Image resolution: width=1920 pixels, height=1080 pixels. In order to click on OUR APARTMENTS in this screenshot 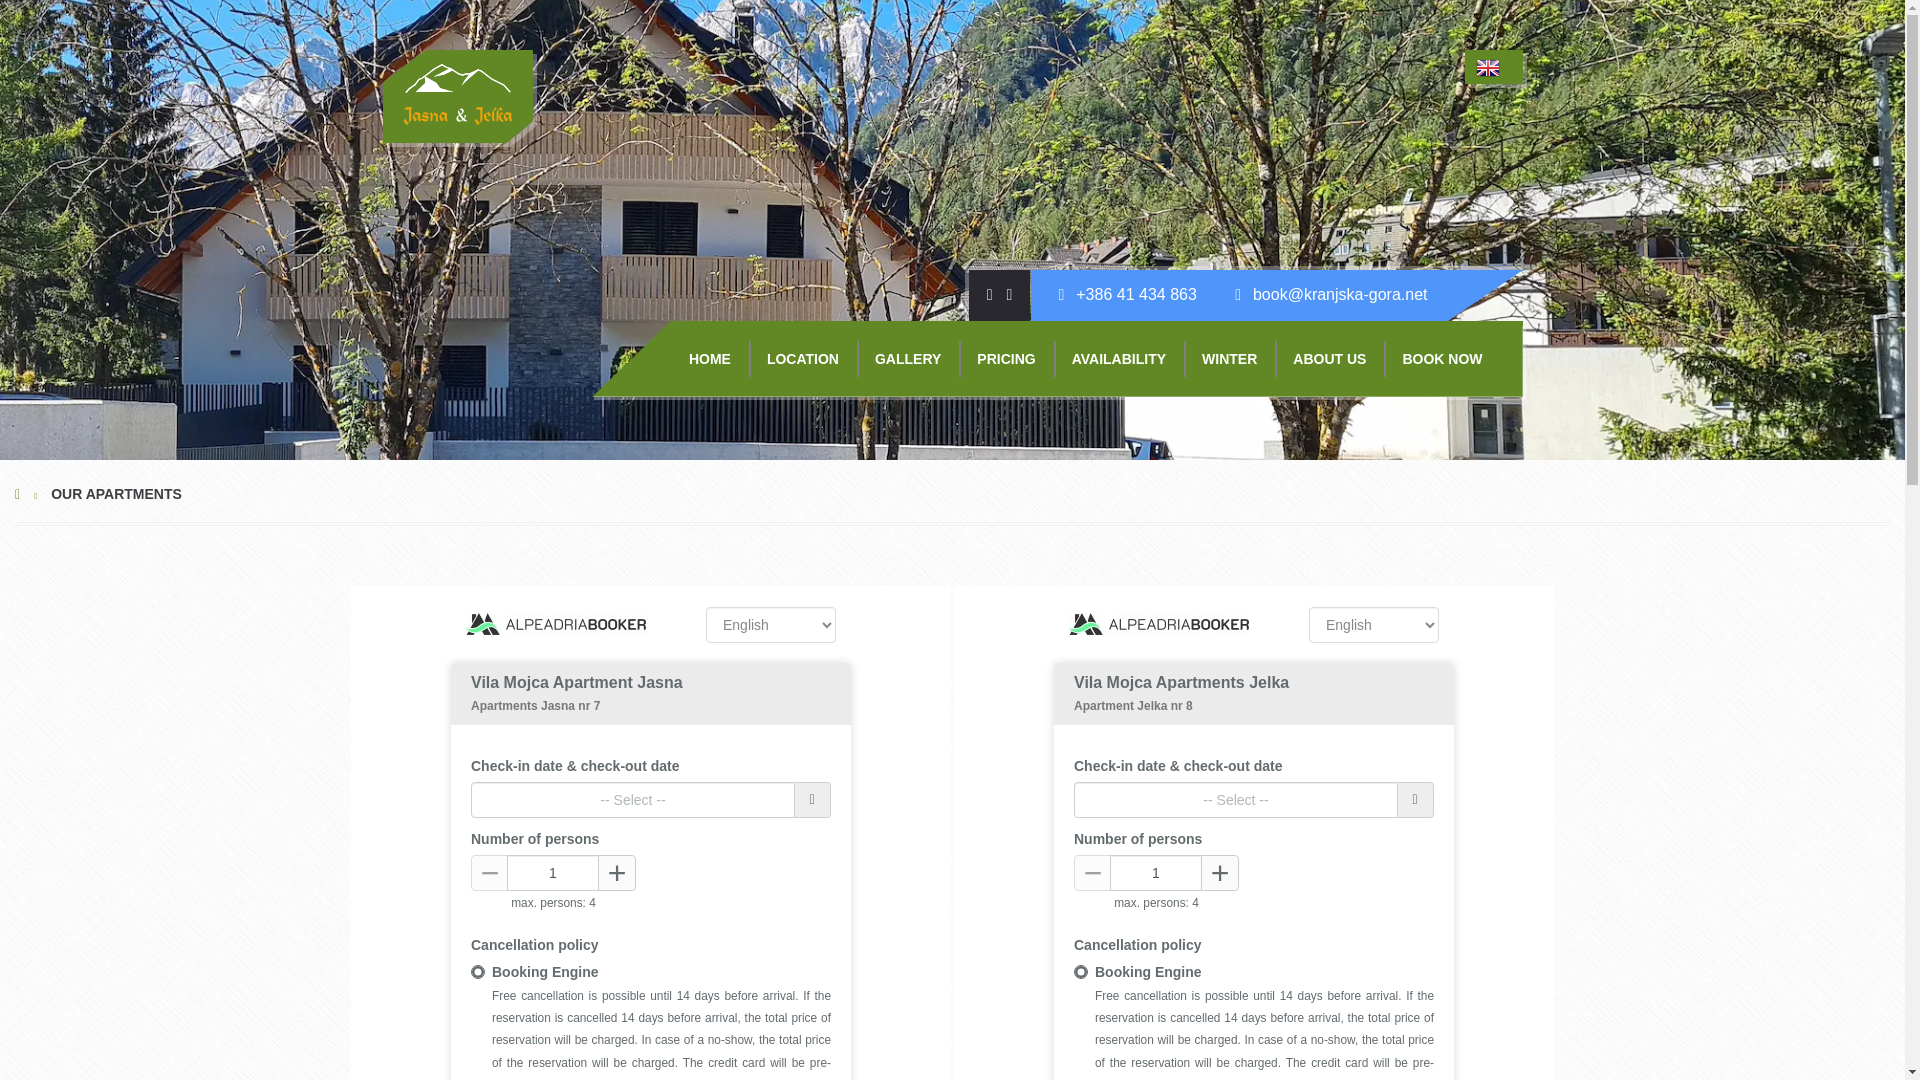, I will do `click(122, 494)`.